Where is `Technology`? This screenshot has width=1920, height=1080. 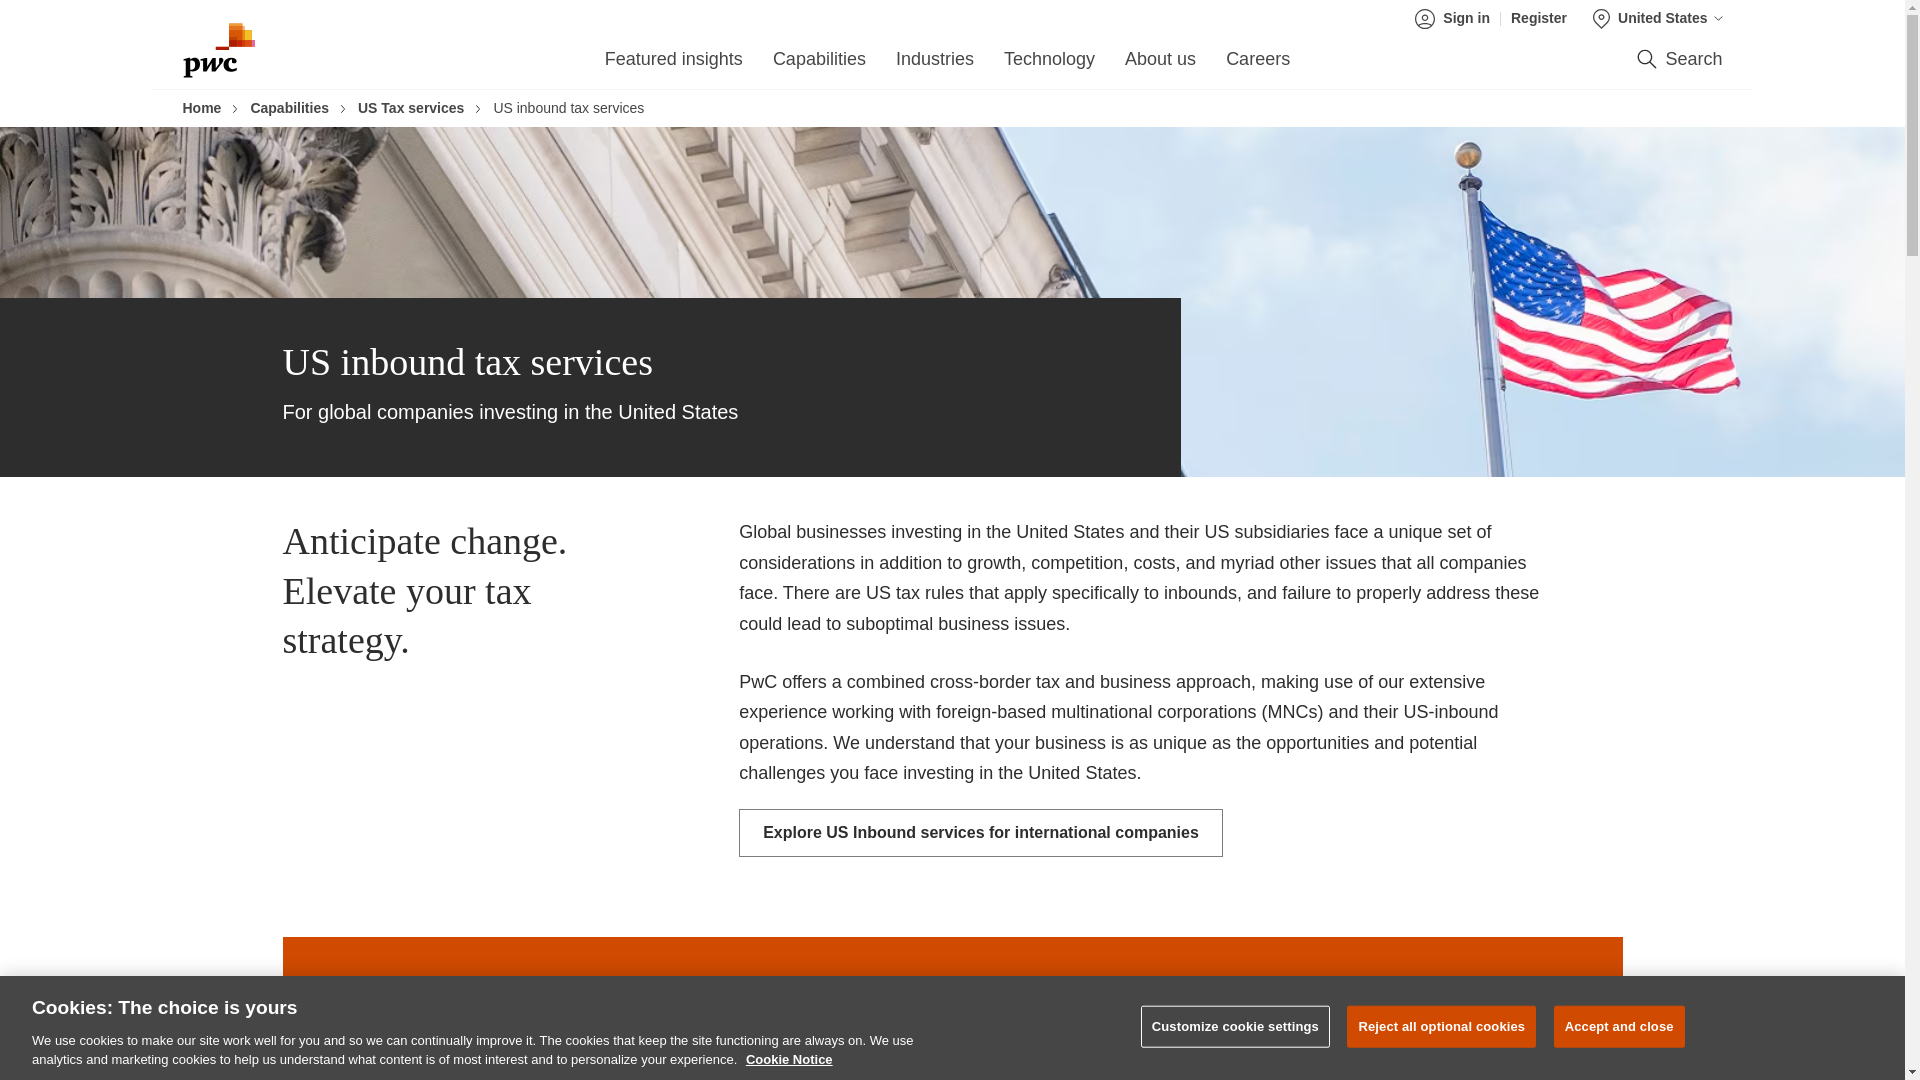 Technology is located at coordinates (1049, 65).